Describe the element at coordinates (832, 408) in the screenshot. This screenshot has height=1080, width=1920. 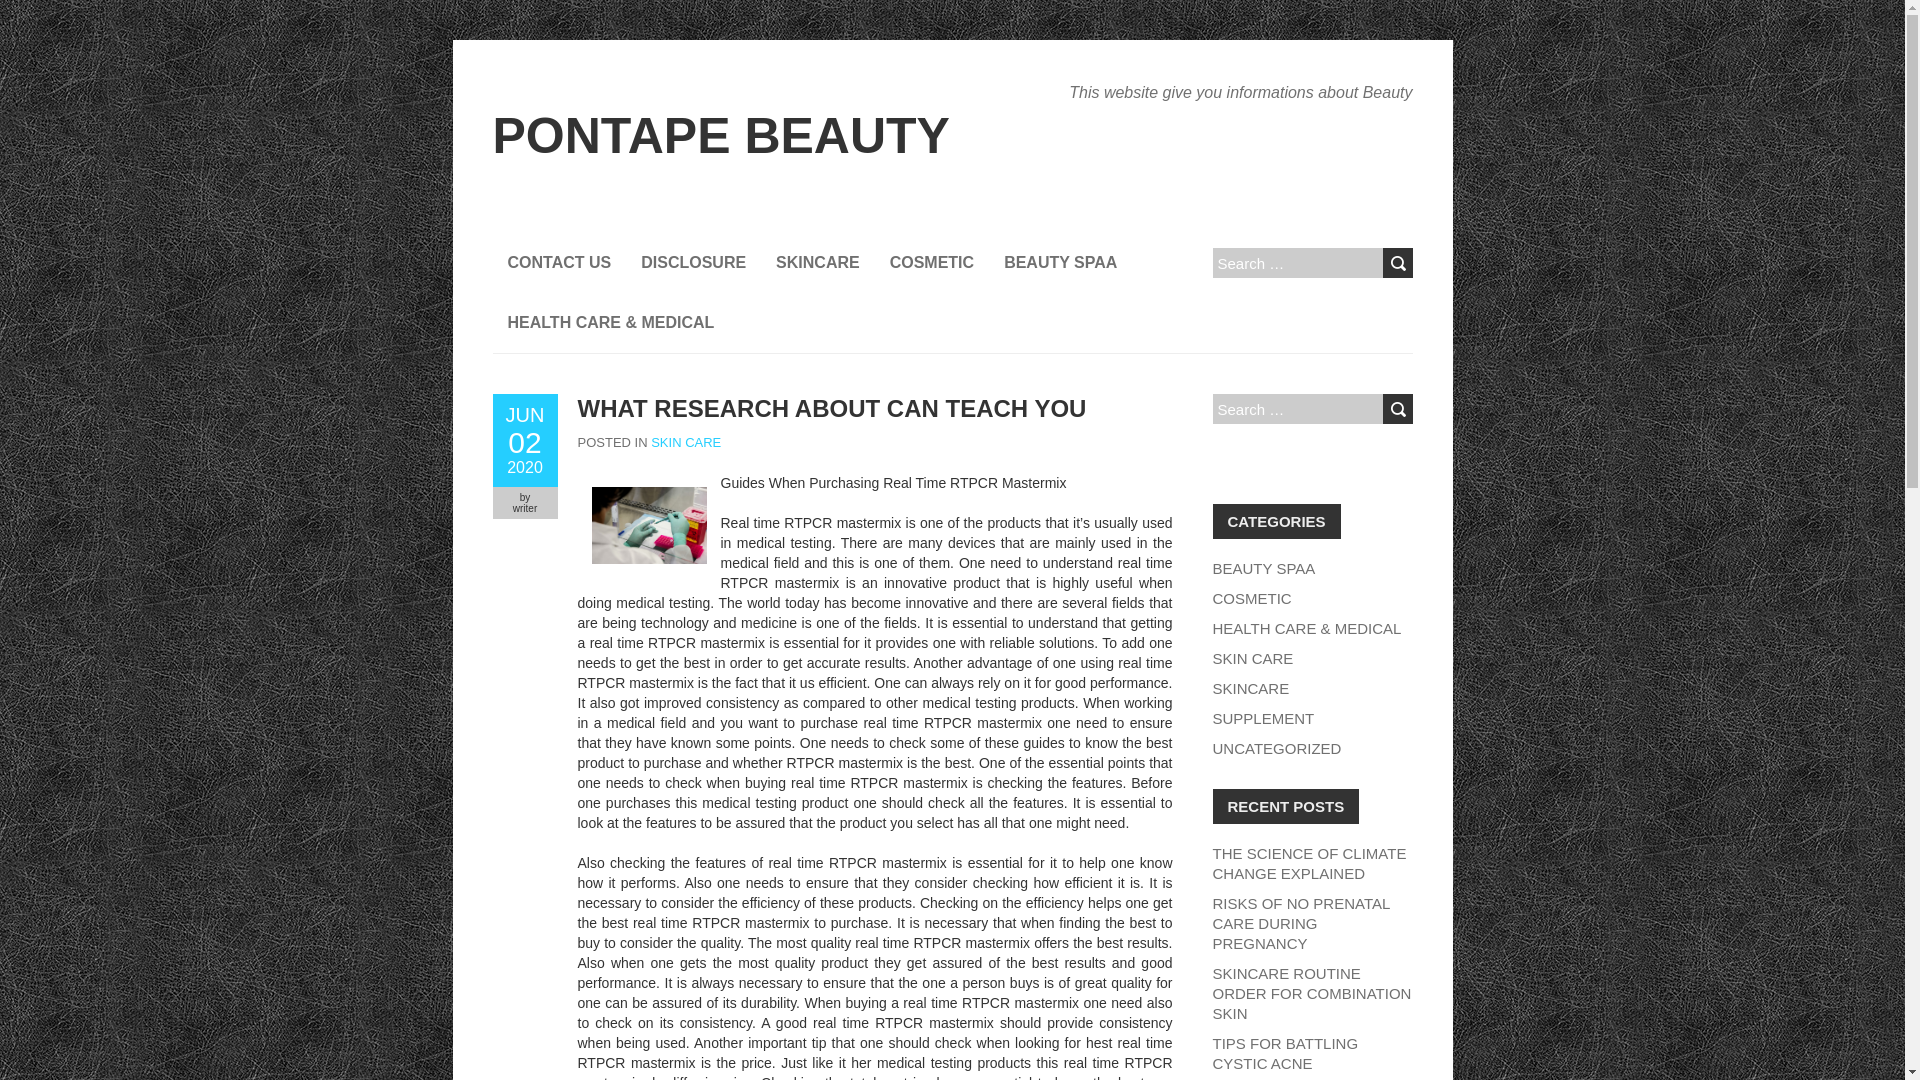
I see `What Research About  Can Teach You` at that location.